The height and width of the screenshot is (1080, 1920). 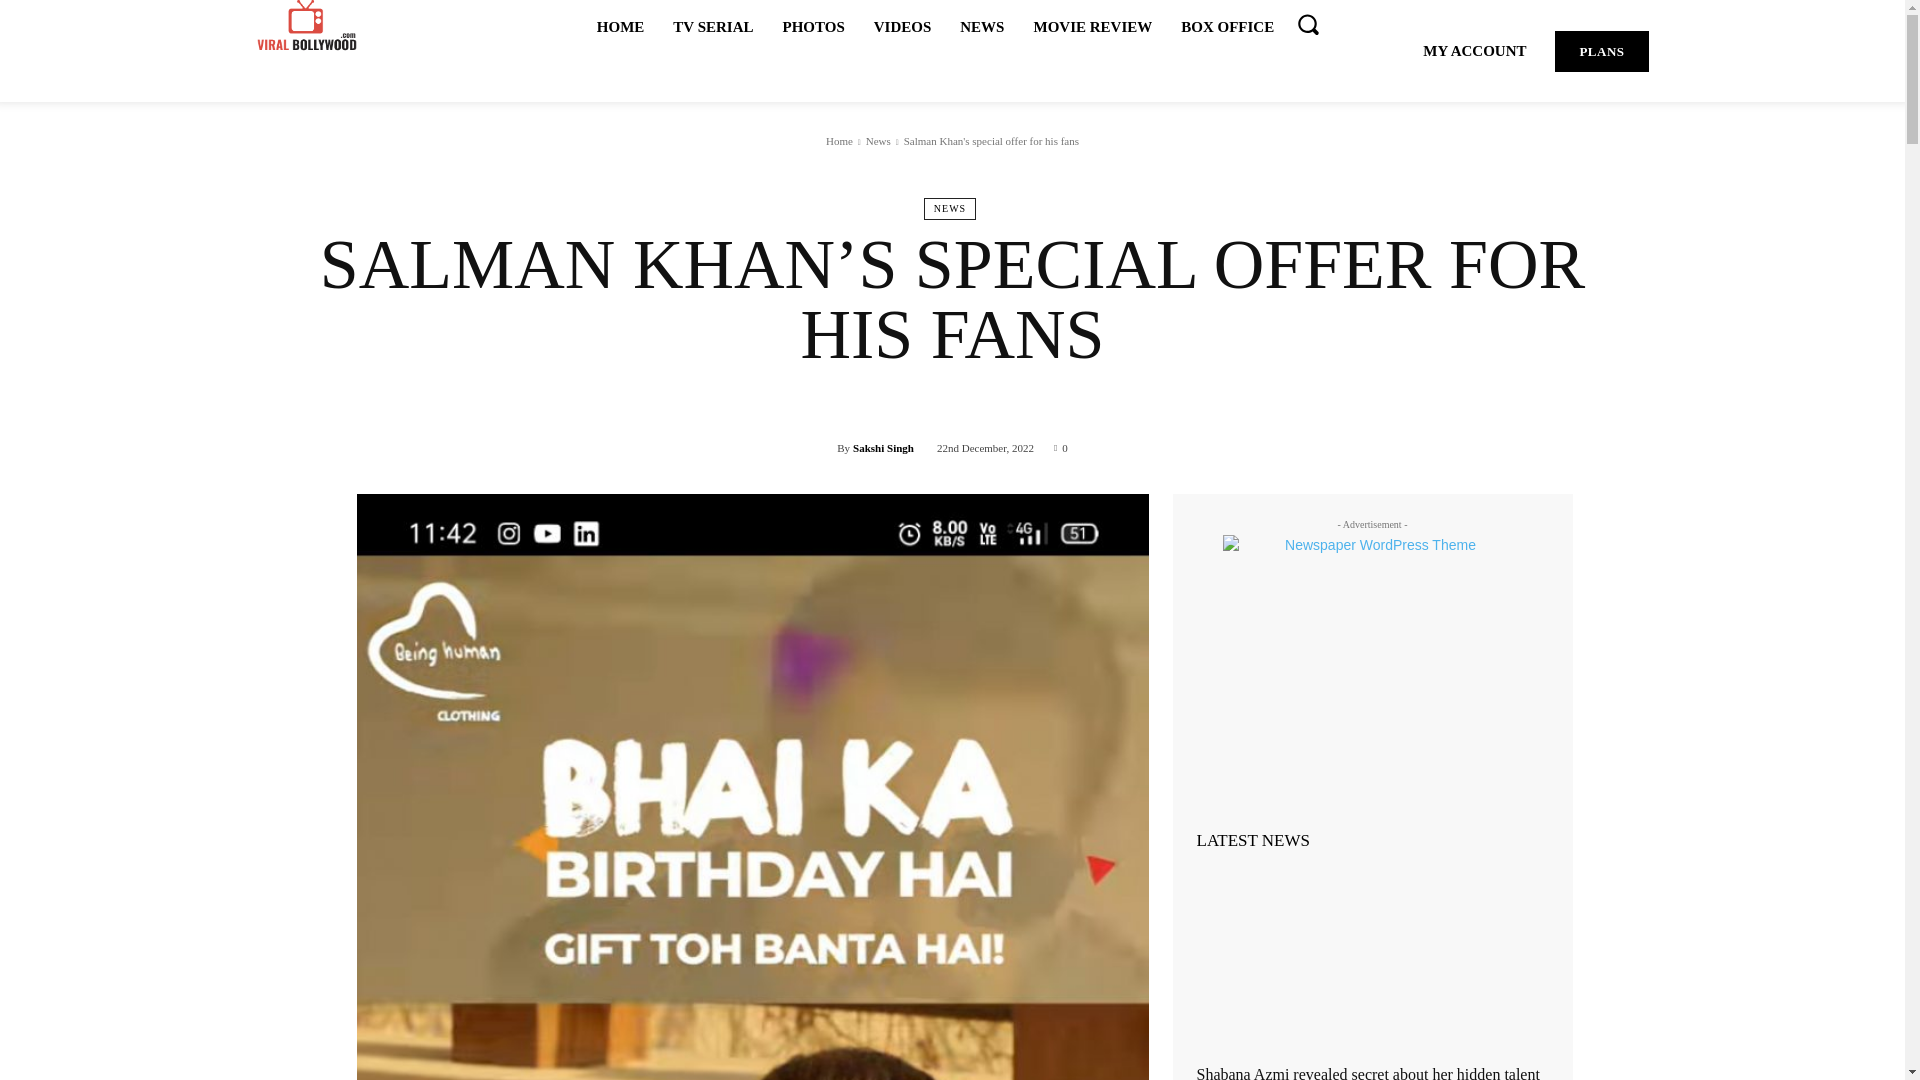 What do you see at coordinates (305, 27) in the screenshot?
I see `Viralbollywood` at bounding box center [305, 27].